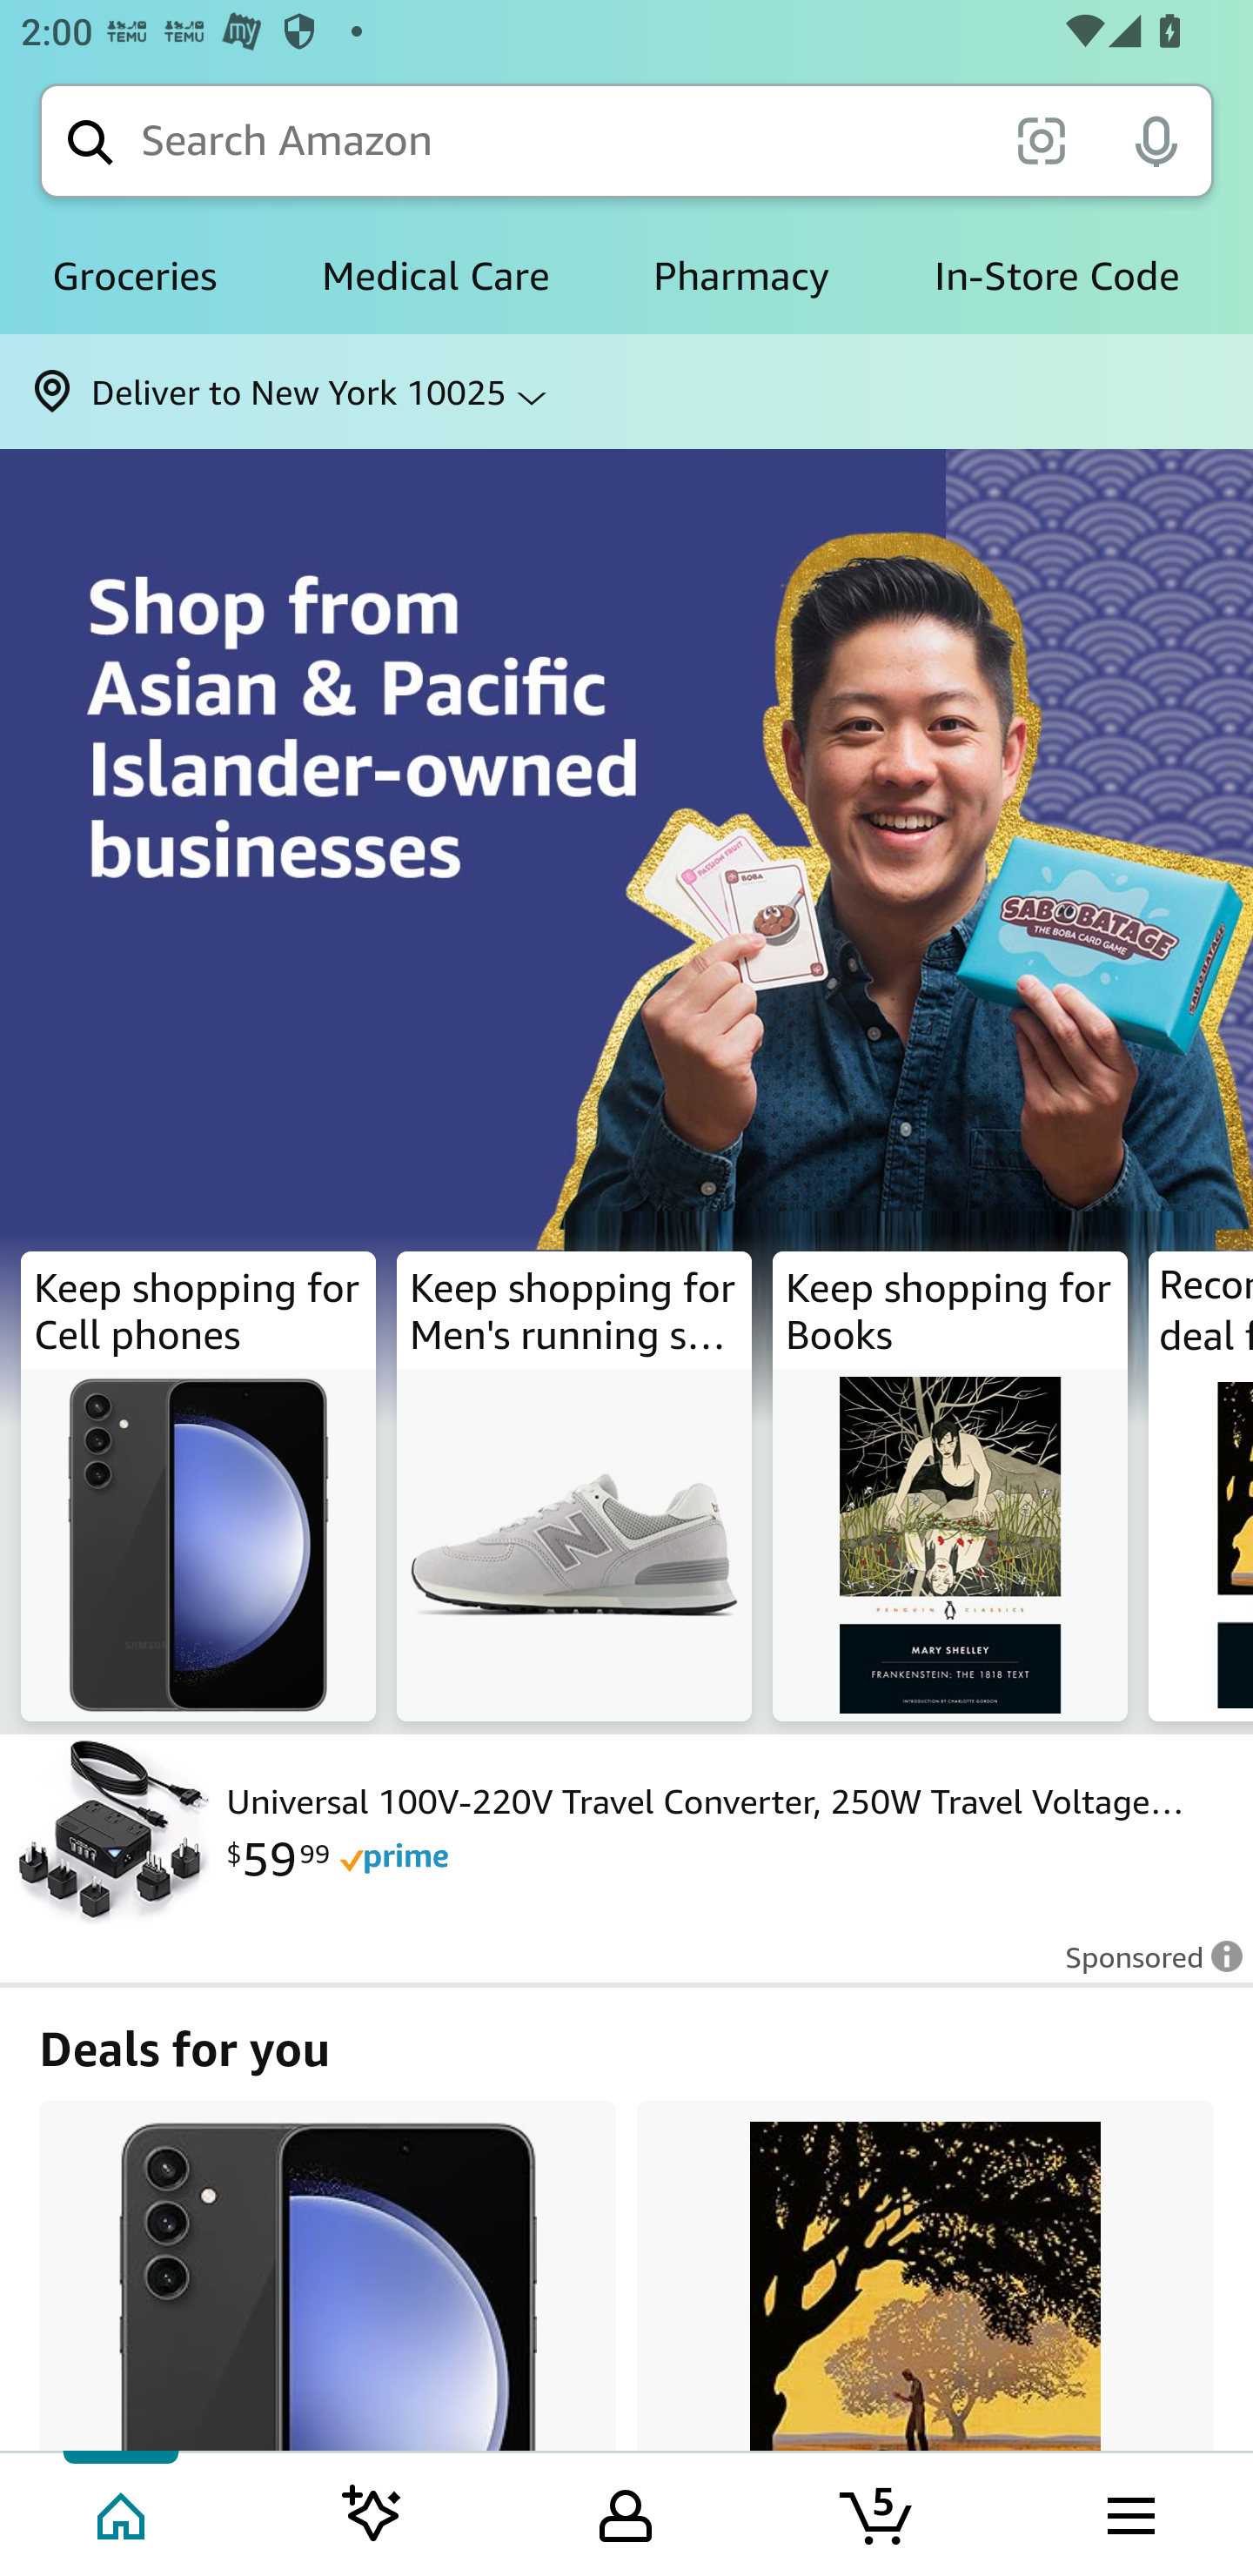 The height and width of the screenshot is (2576, 1253). What do you see at coordinates (878, 2512) in the screenshot?
I see `Cart 5 items Tab 4 of 5 5` at bounding box center [878, 2512].